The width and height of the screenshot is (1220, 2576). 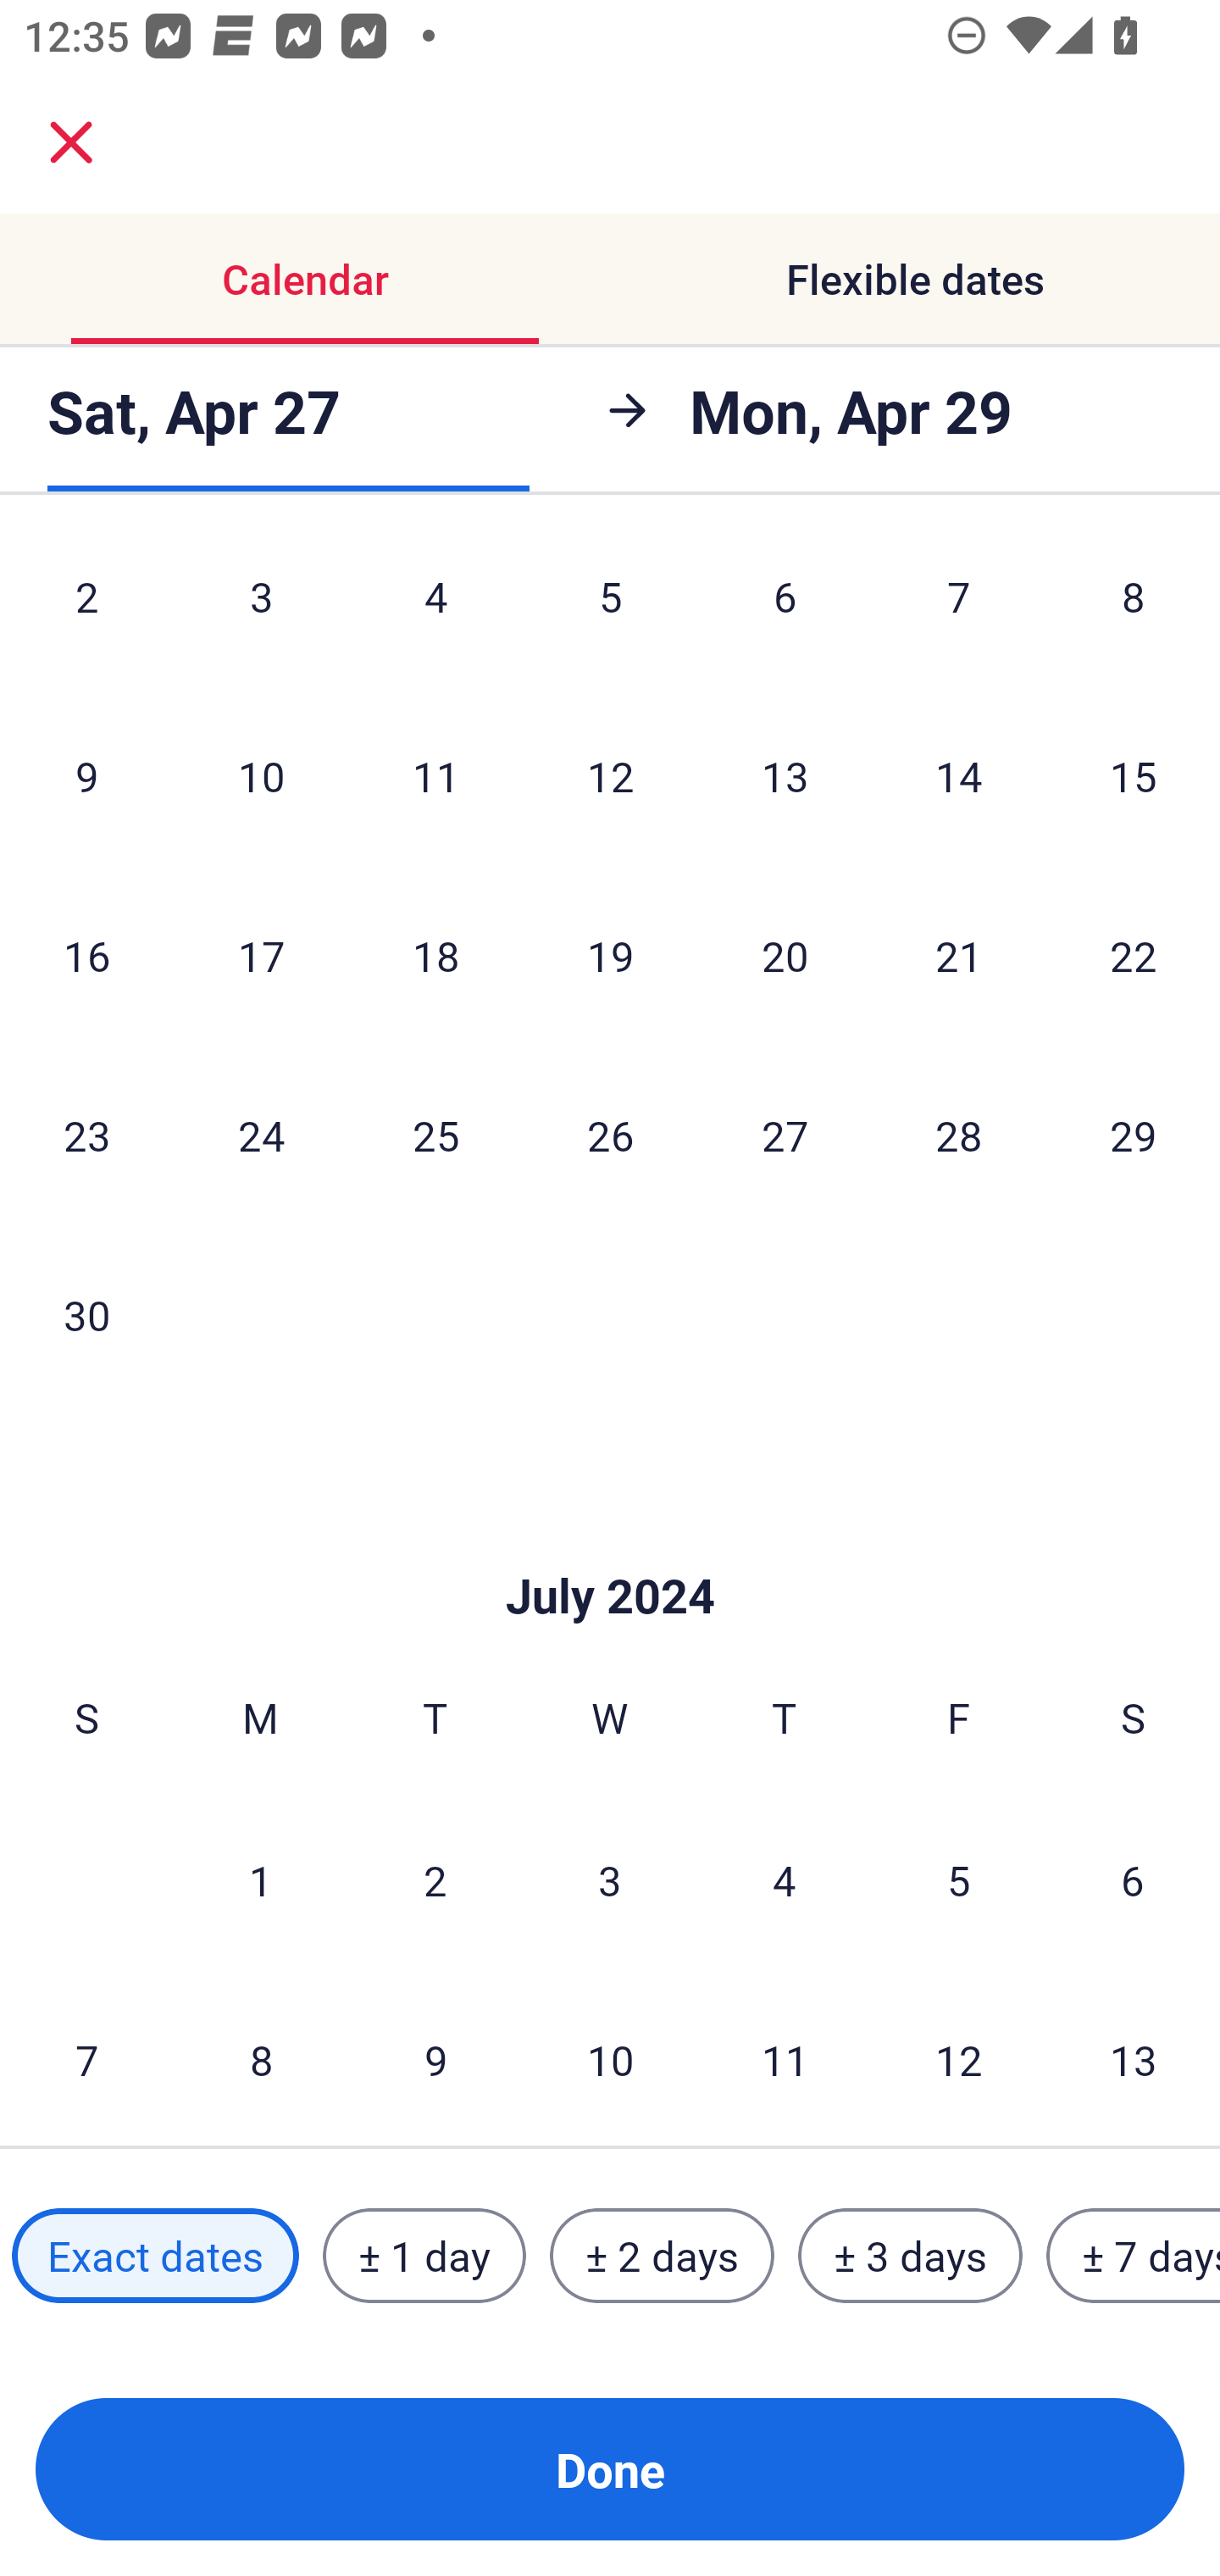 What do you see at coordinates (435, 774) in the screenshot?
I see `11 Tuesday, June 11, 2024` at bounding box center [435, 774].